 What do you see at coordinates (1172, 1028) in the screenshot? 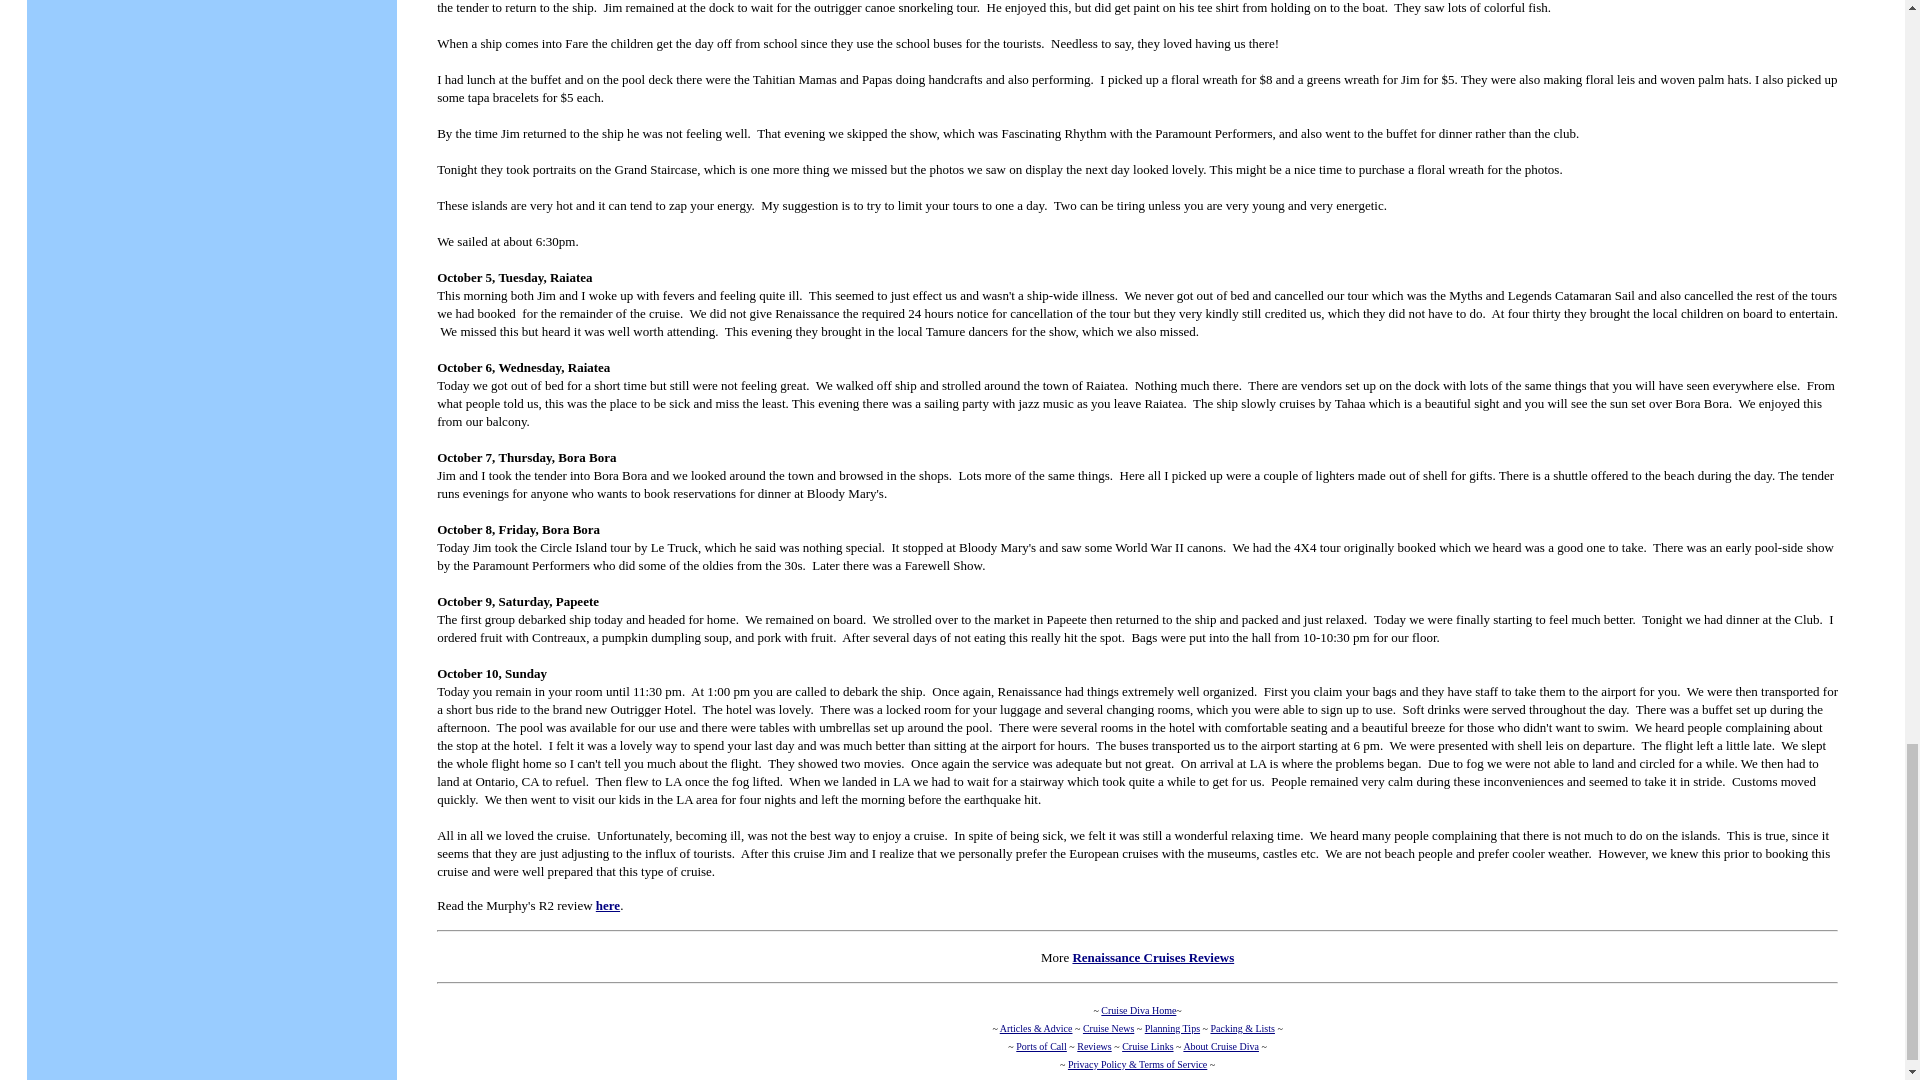
I see `Planning Tips` at bounding box center [1172, 1028].